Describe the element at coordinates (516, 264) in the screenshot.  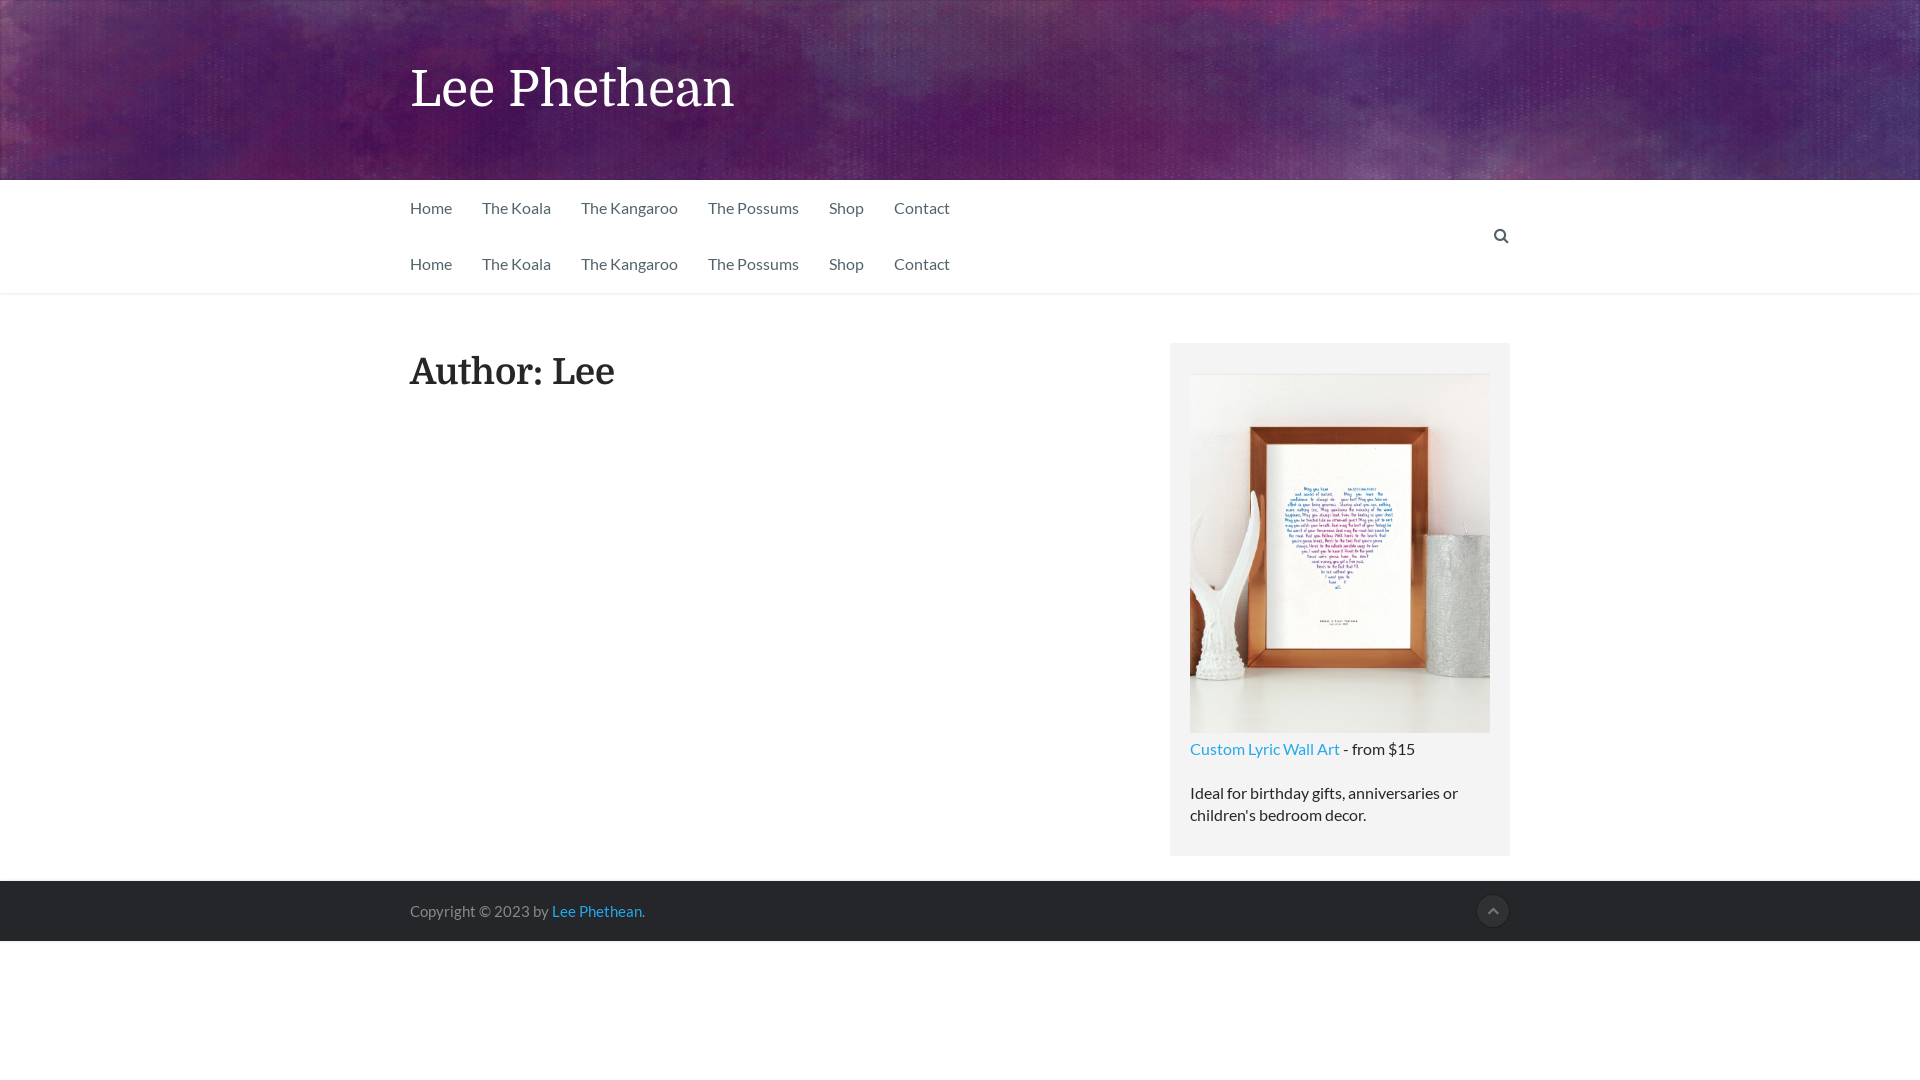
I see `The Koala` at that location.